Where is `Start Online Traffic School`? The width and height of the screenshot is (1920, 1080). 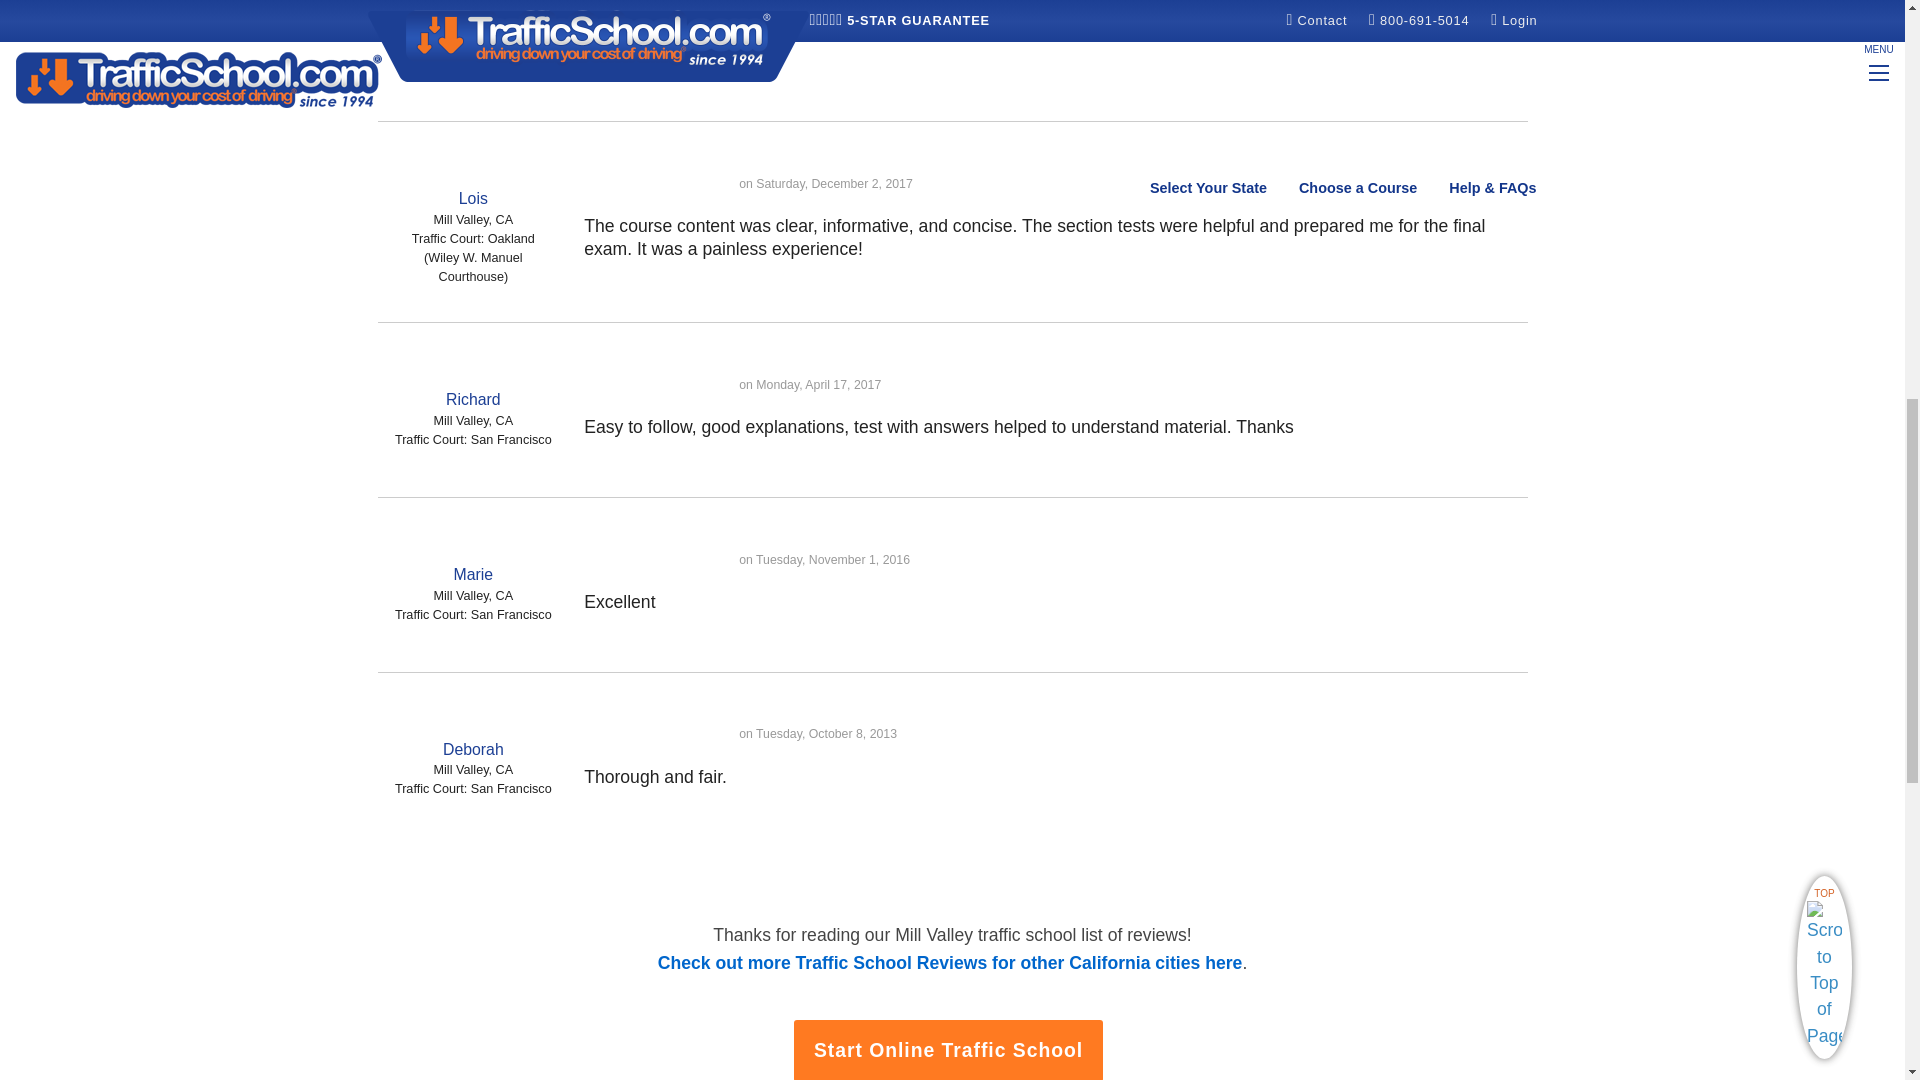 Start Online Traffic School is located at coordinates (949, 1050).